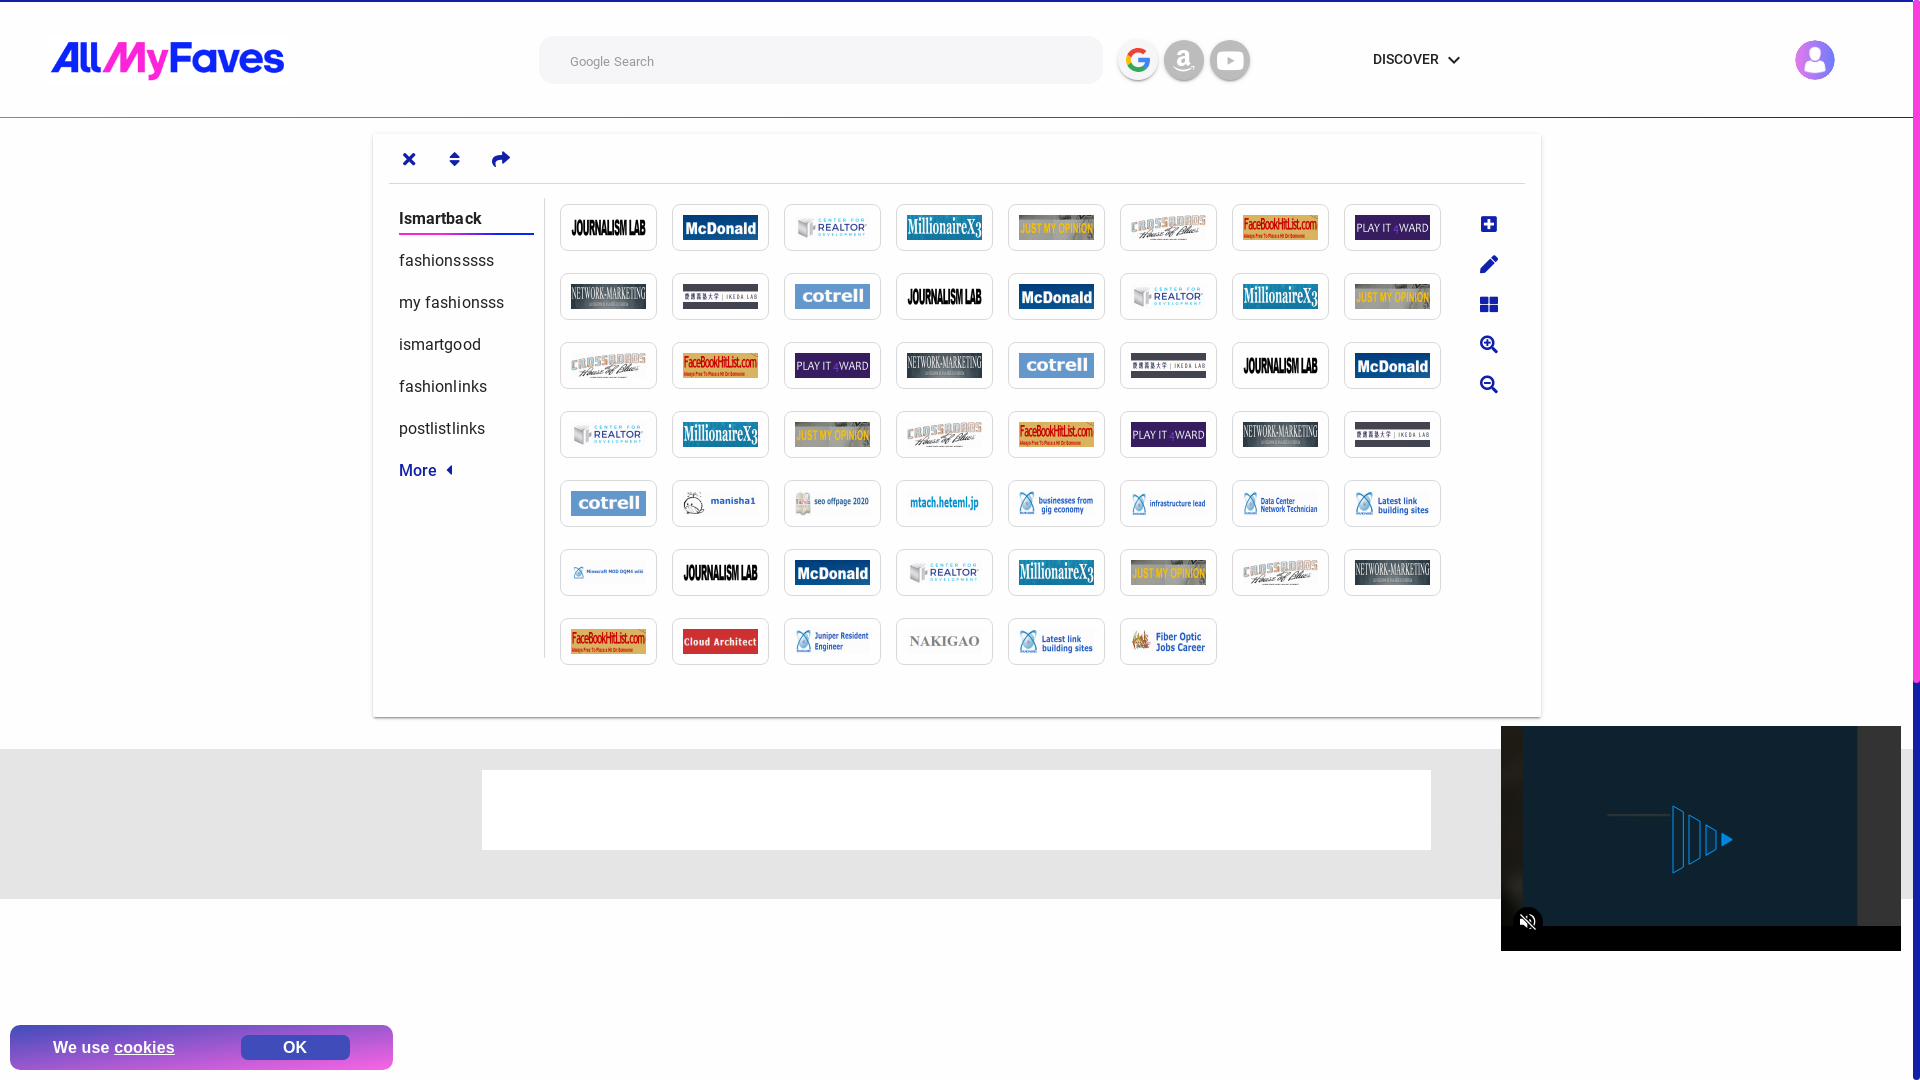  Describe the element at coordinates (821, 60) in the screenshot. I see `Enter your query and then select the search engine` at that location.